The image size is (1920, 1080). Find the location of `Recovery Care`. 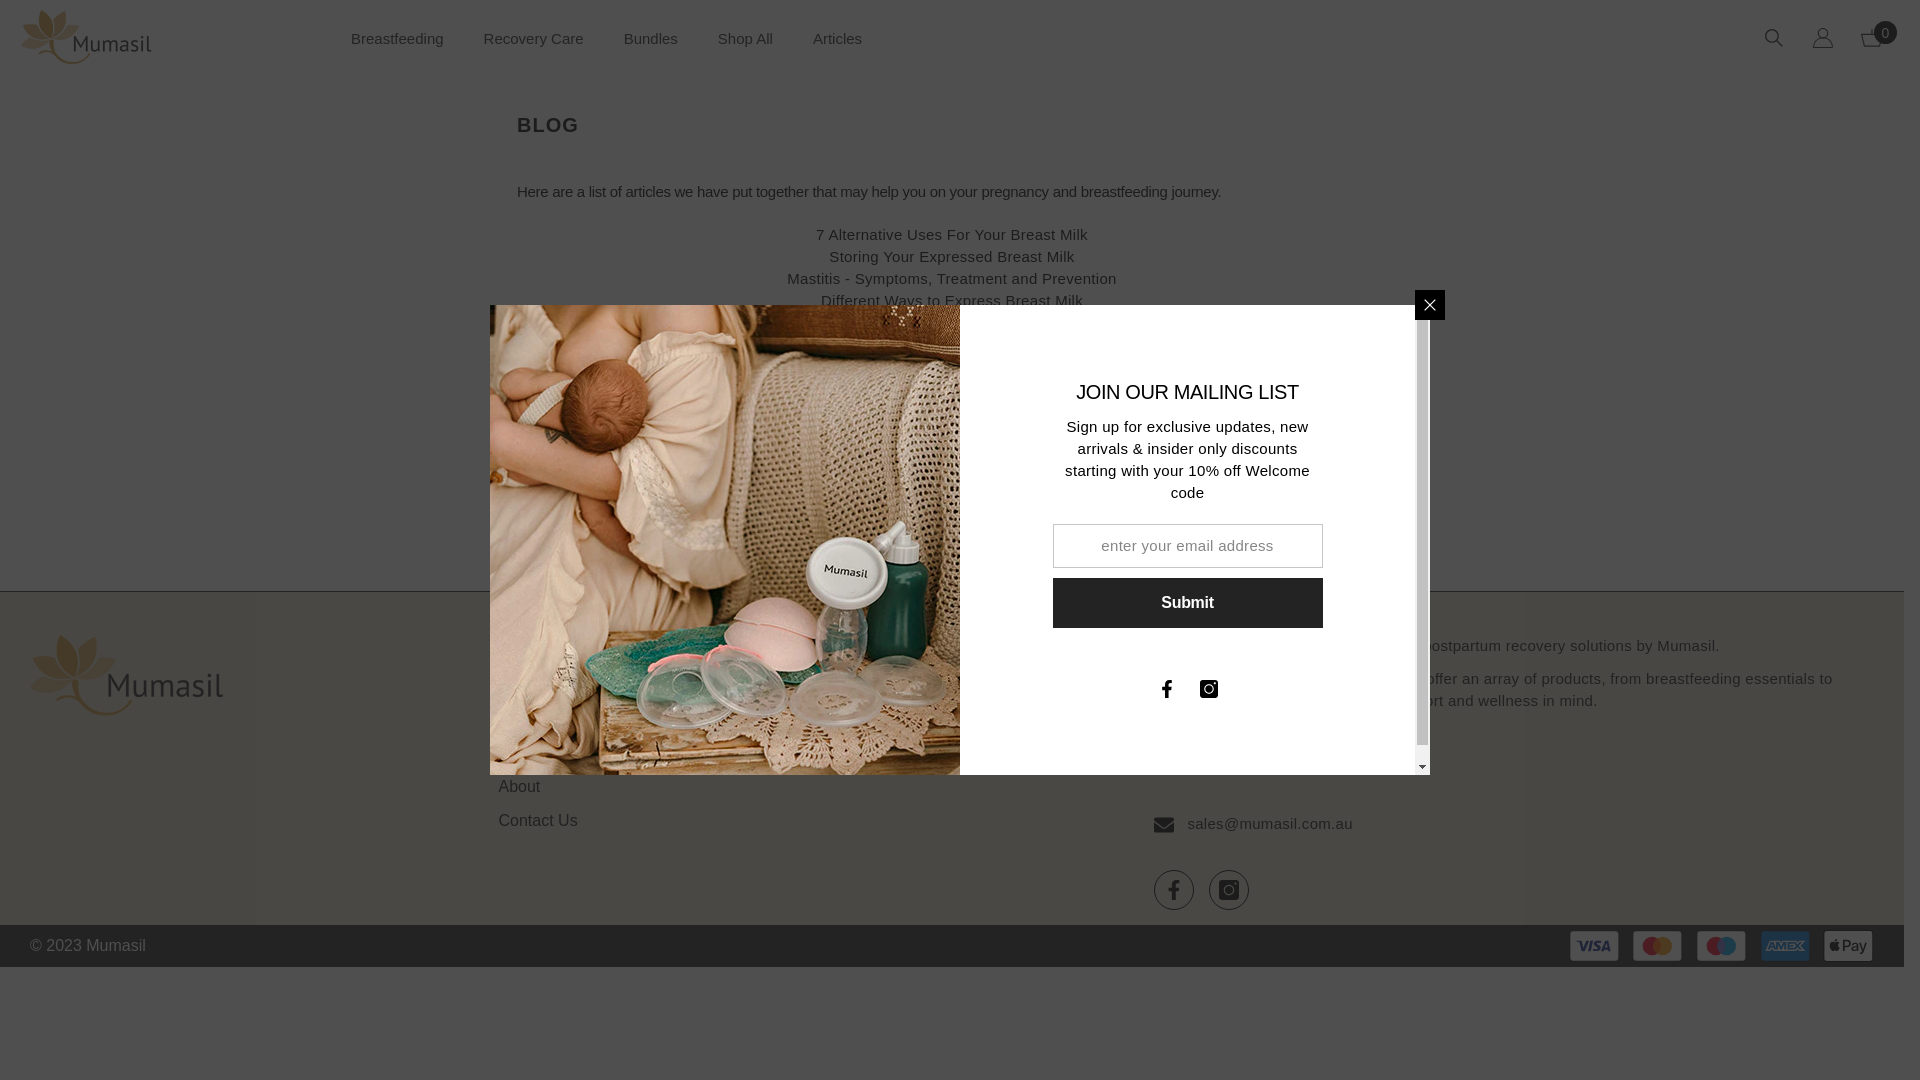

Recovery Care is located at coordinates (534, 52).